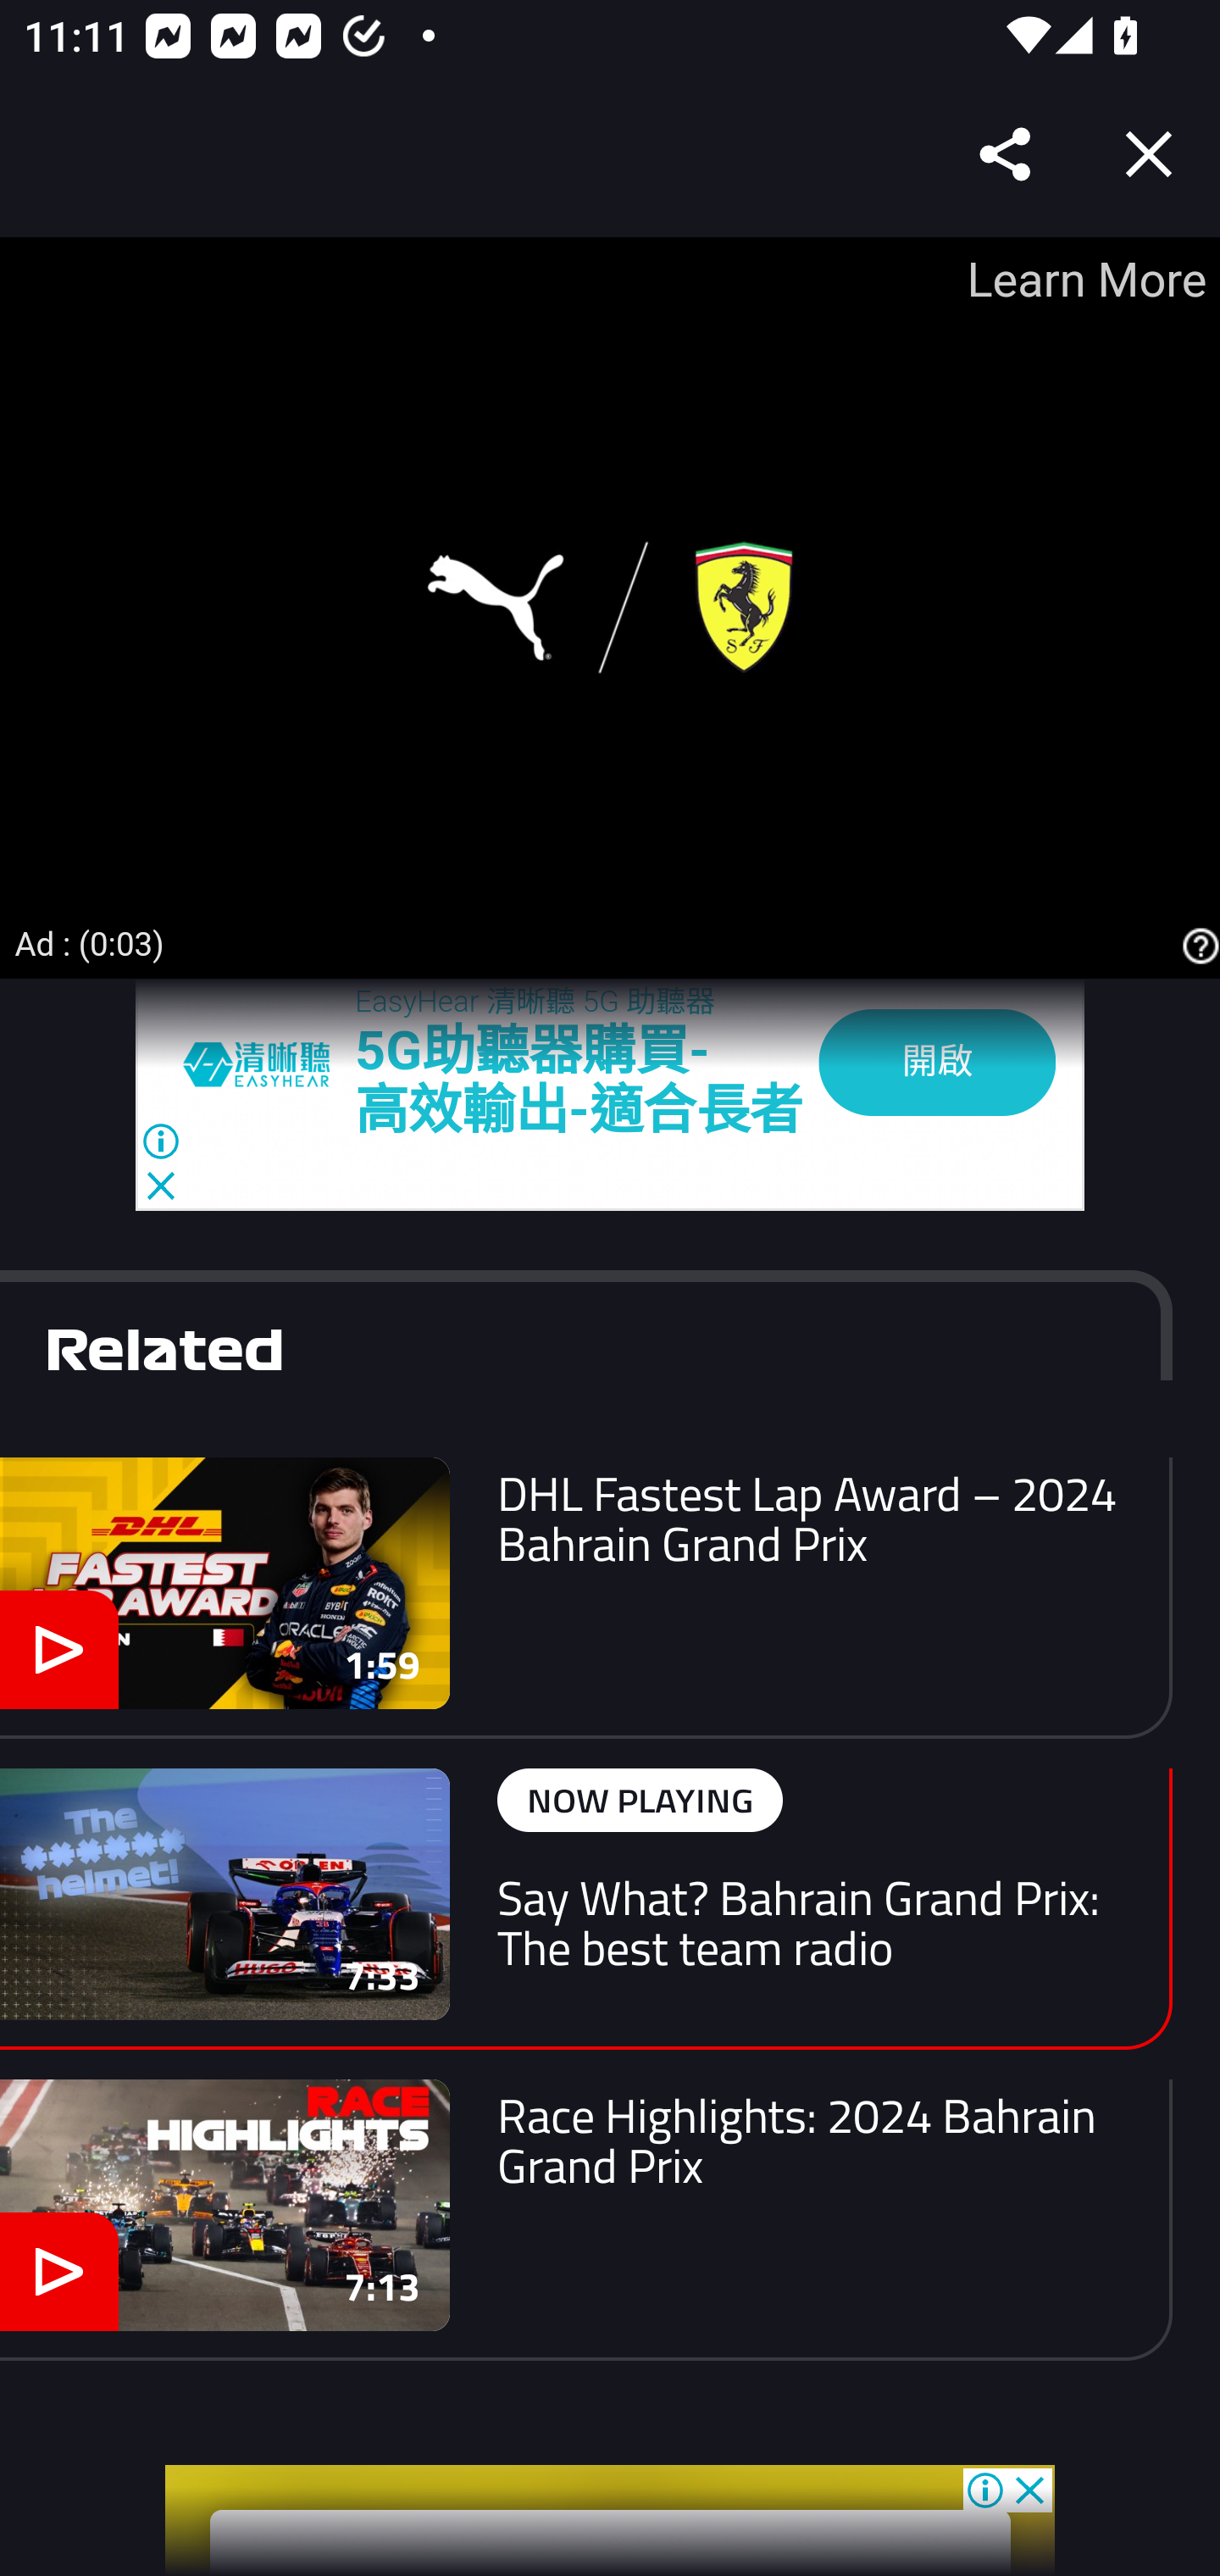  What do you see at coordinates (937, 1063) in the screenshot?
I see `開啟` at bounding box center [937, 1063].